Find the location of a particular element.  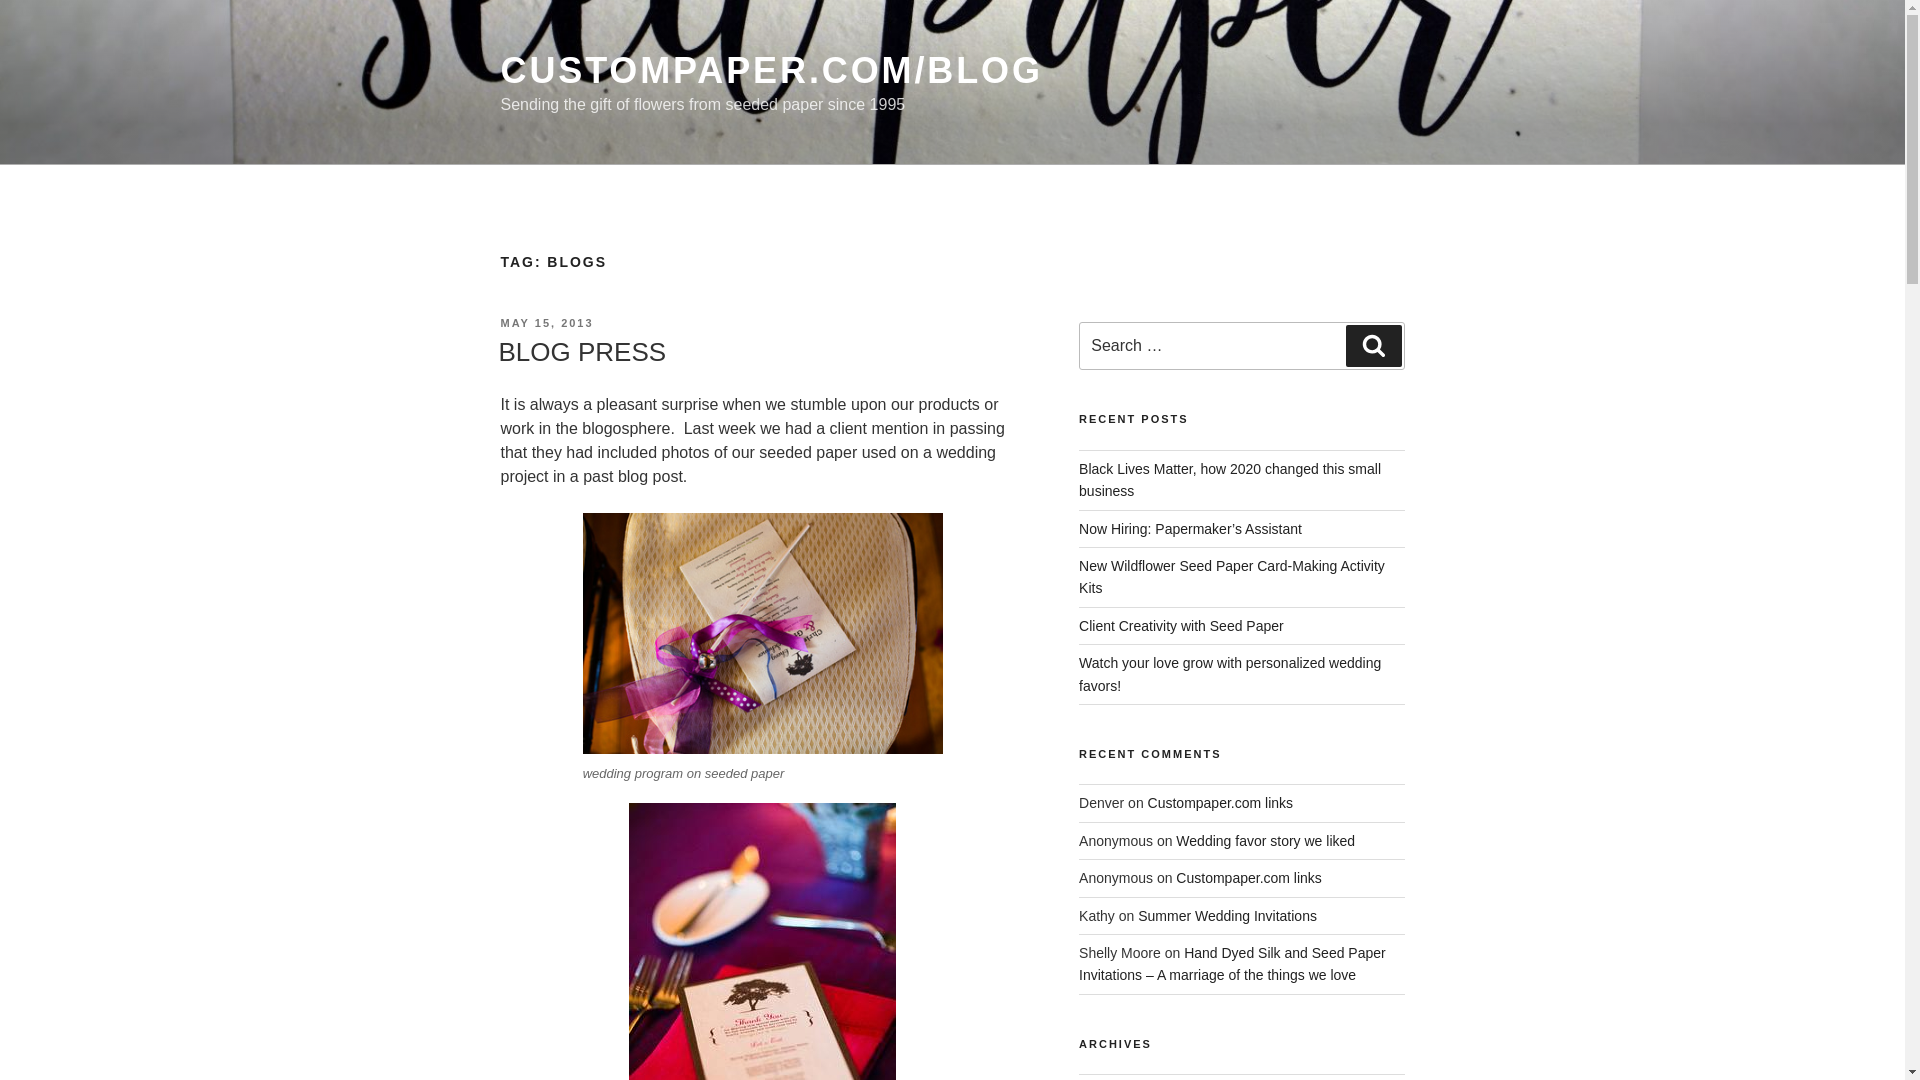

New Wildflower Seed Paper Card-Making Activity Kits is located at coordinates (1232, 577).